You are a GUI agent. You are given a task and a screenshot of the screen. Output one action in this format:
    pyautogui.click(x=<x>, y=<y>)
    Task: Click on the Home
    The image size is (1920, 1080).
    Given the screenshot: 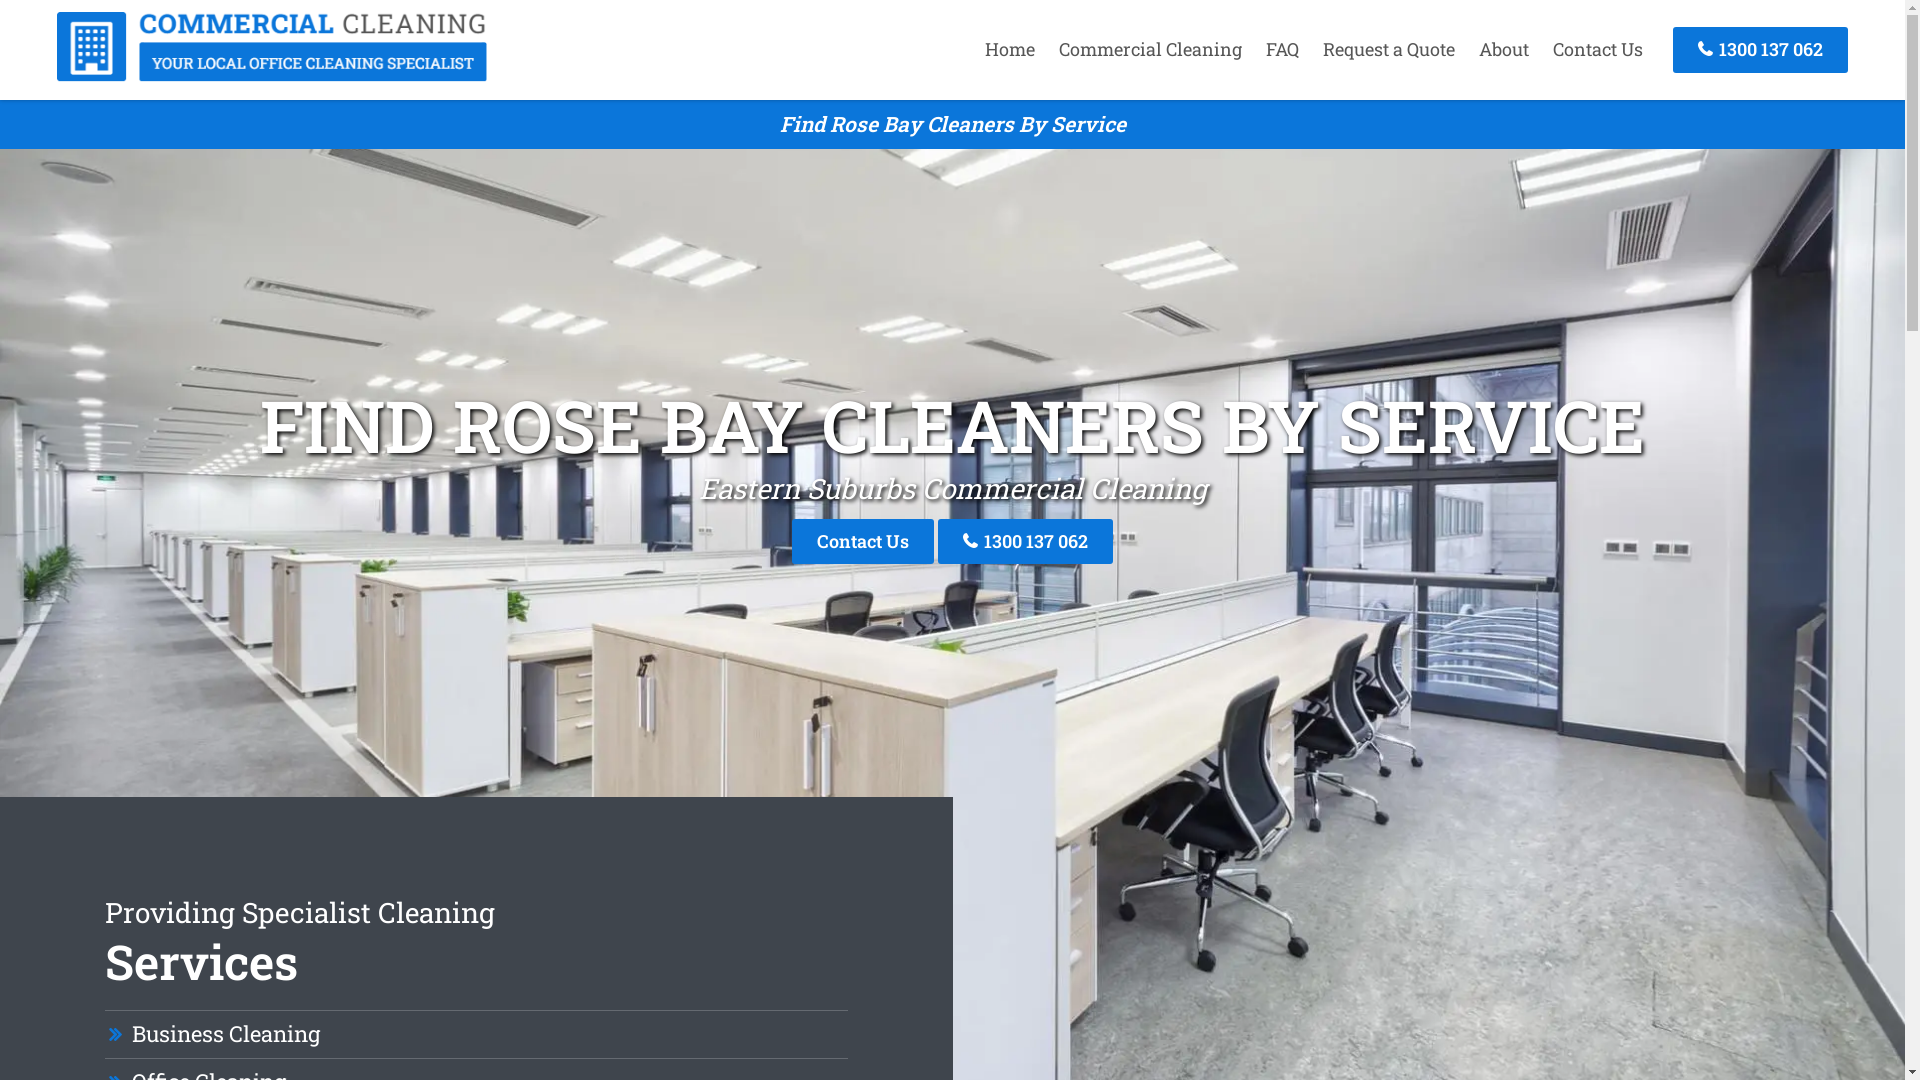 What is the action you would take?
    pyautogui.click(x=1010, y=49)
    